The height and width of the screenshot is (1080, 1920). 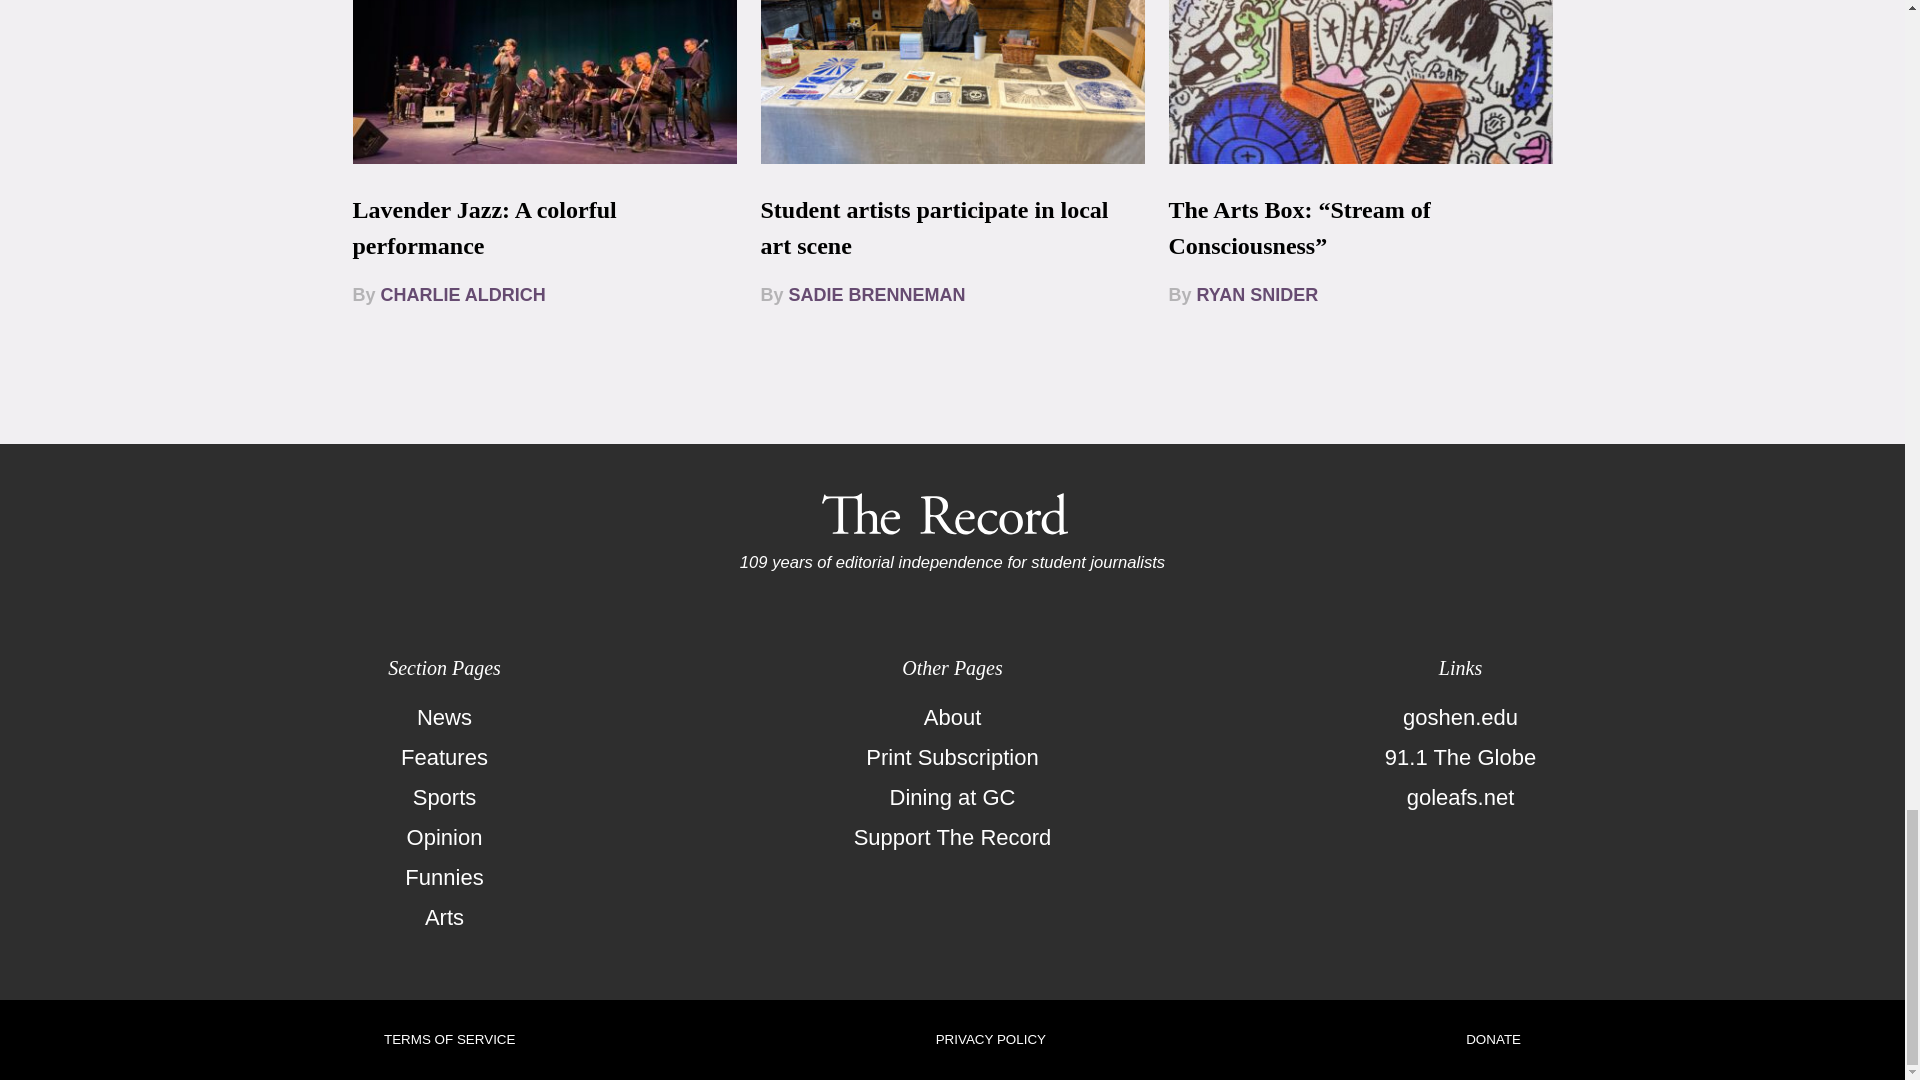 What do you see at coordinates (444, 918) in the screenshot?
I see `Arts` at bounding box center [444, 918].